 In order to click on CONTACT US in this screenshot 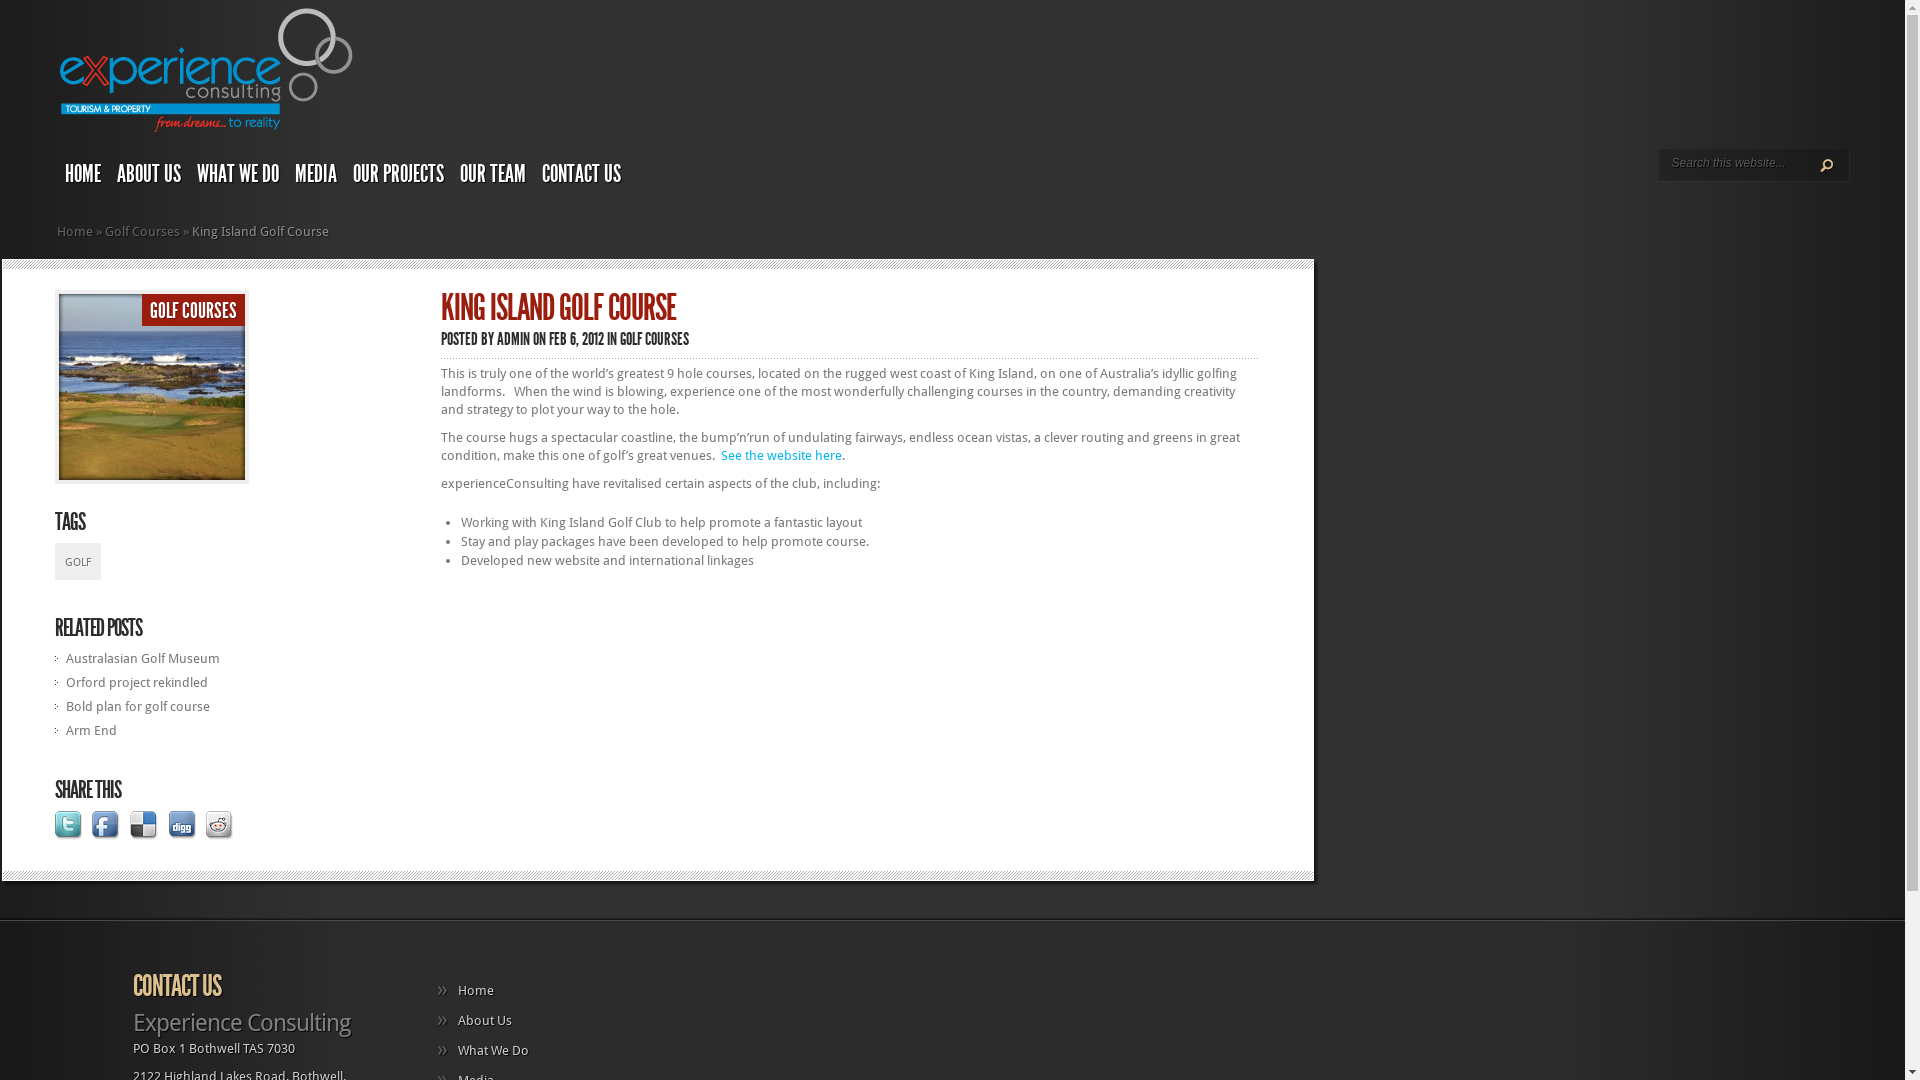, I will do `click(582, 176)`.